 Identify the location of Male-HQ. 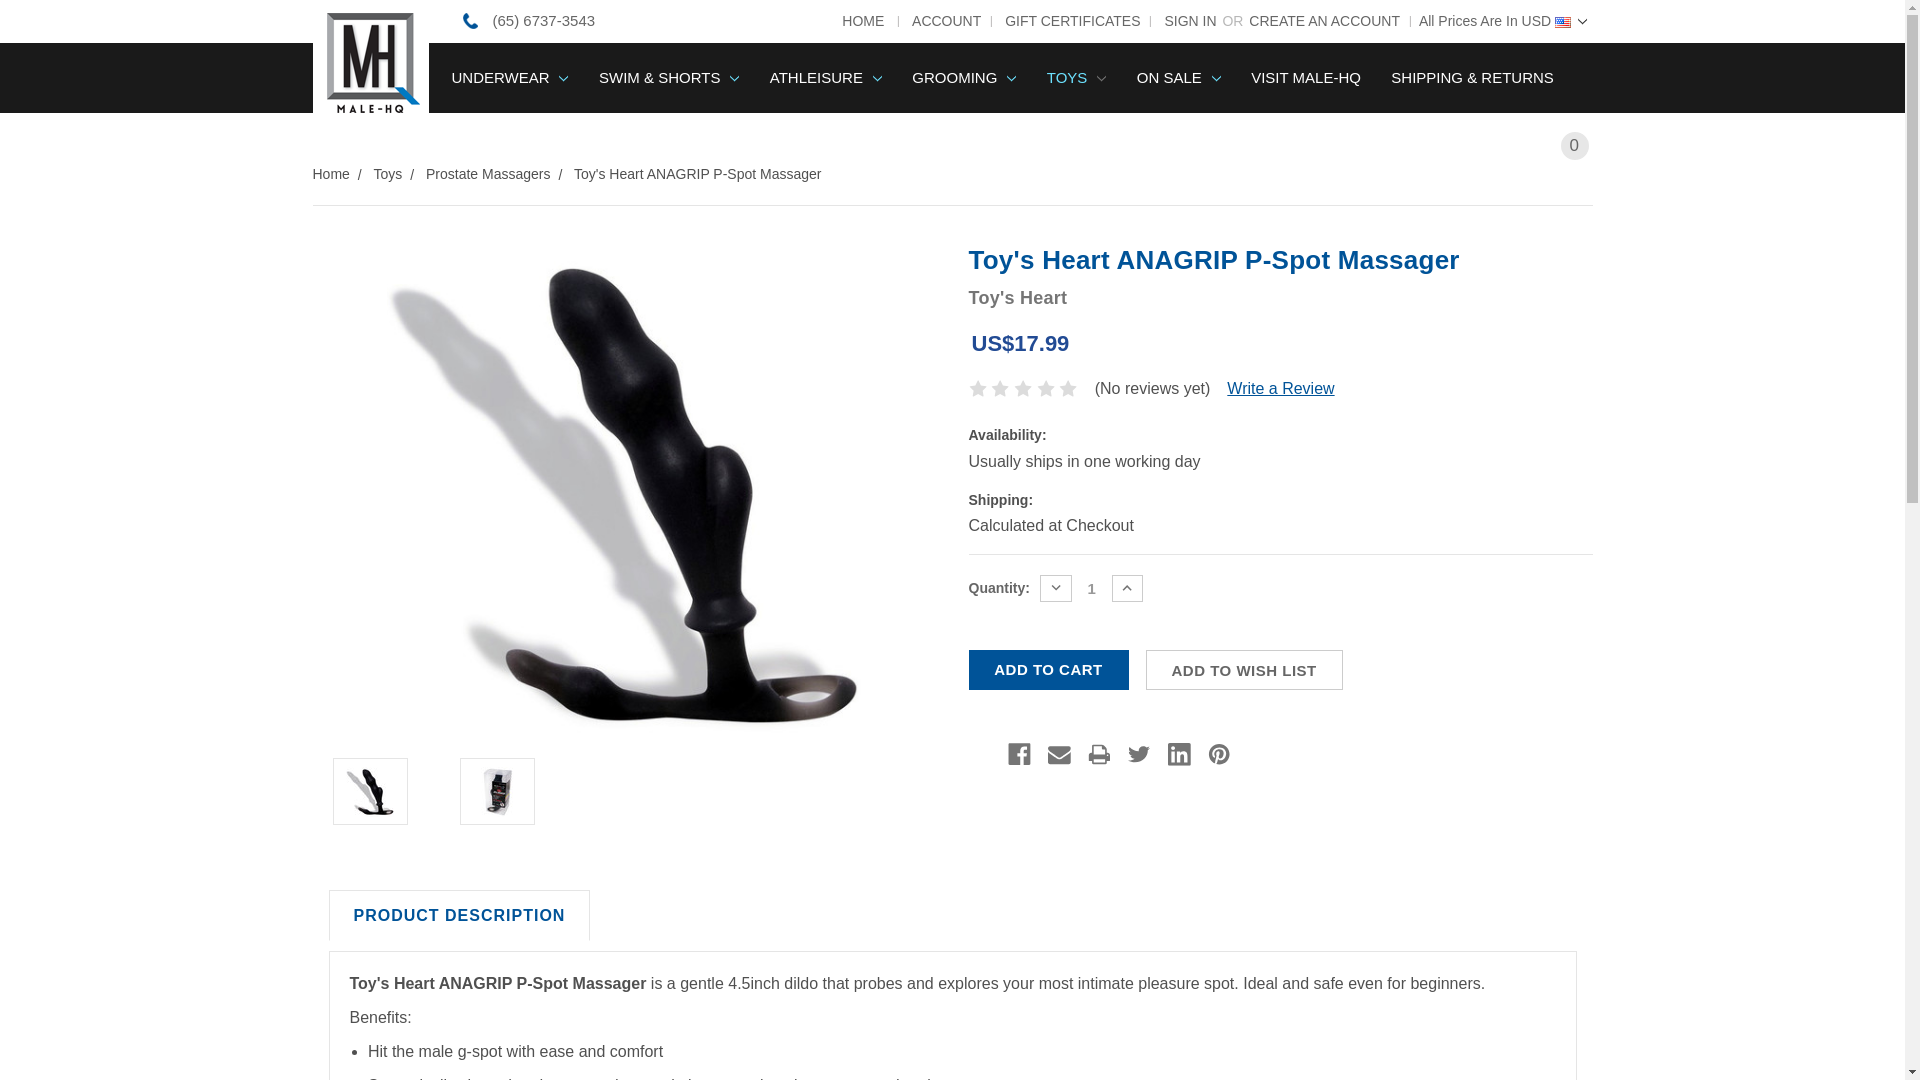
(370, 58).